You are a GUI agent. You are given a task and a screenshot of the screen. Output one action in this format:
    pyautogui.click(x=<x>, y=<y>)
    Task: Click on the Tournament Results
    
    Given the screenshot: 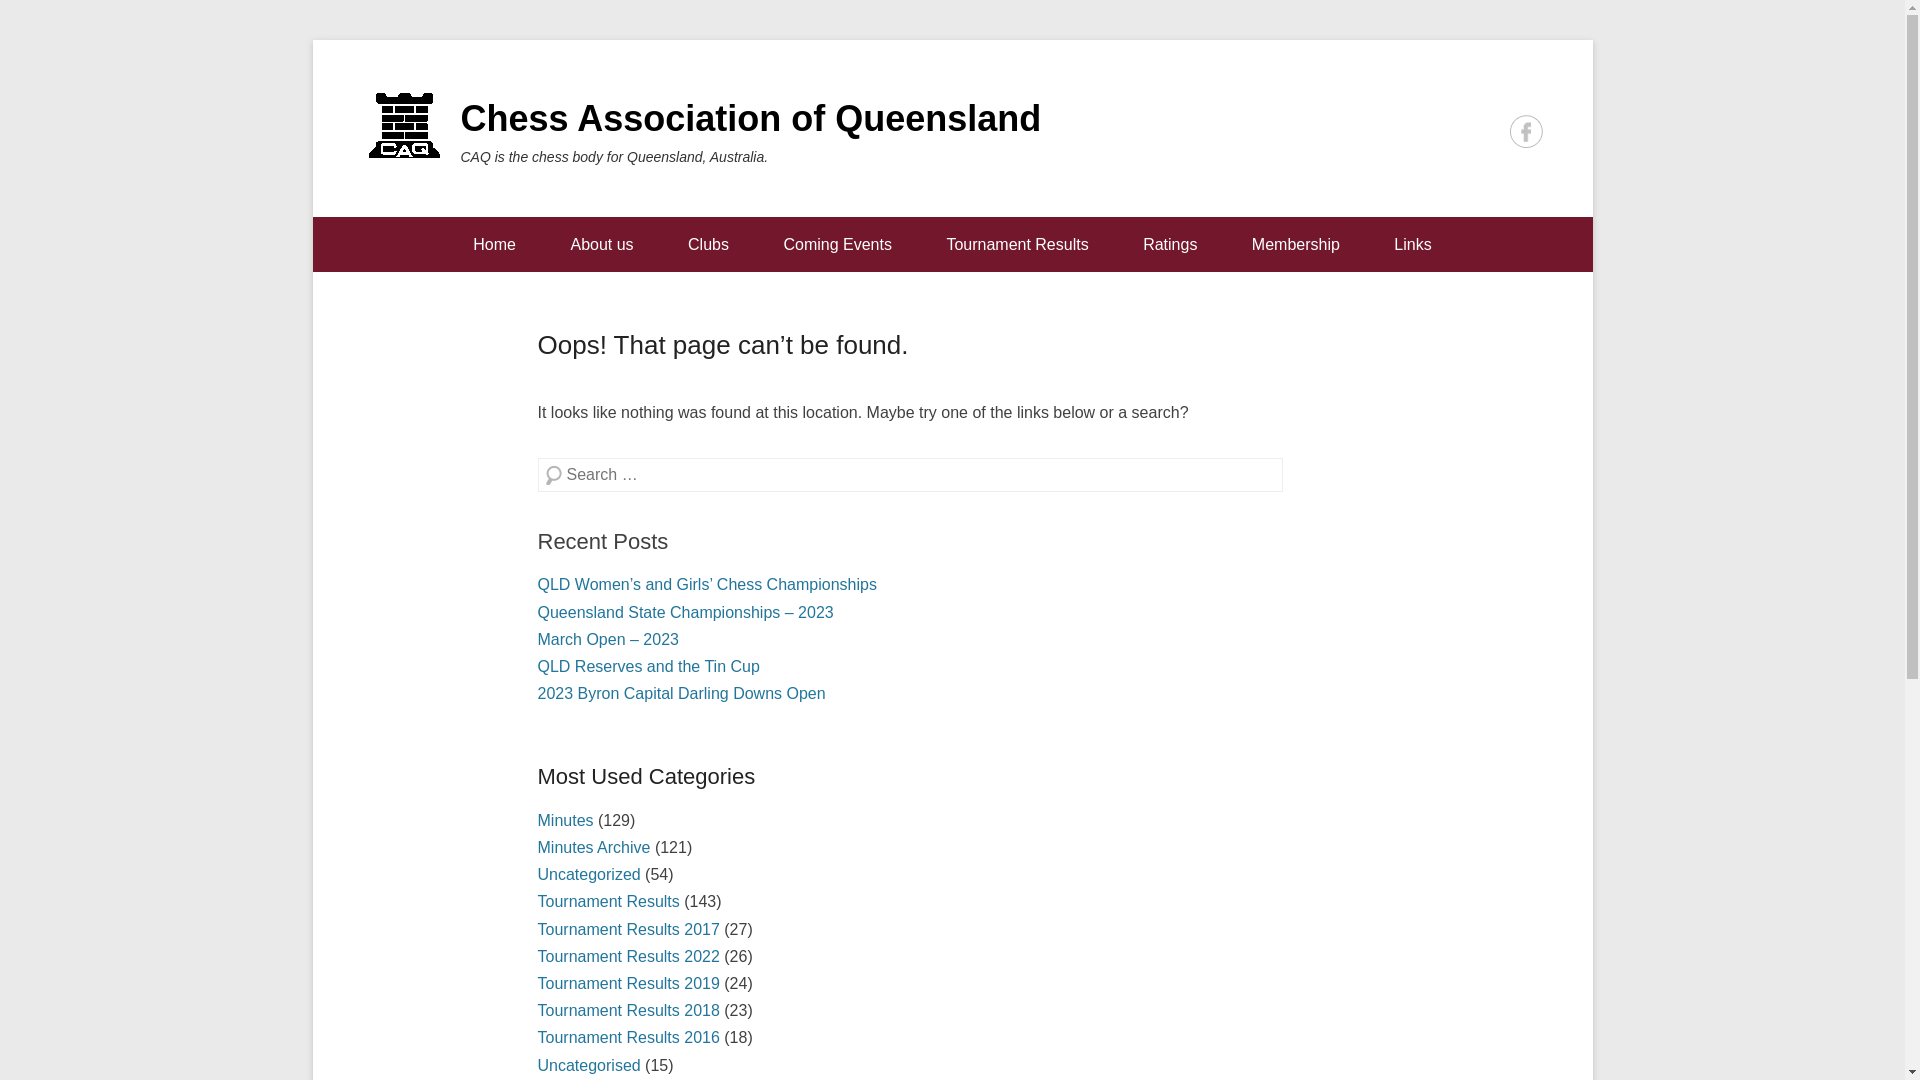 What is the action you would take?
    pyautogui.click(x=1017, y=244)
    